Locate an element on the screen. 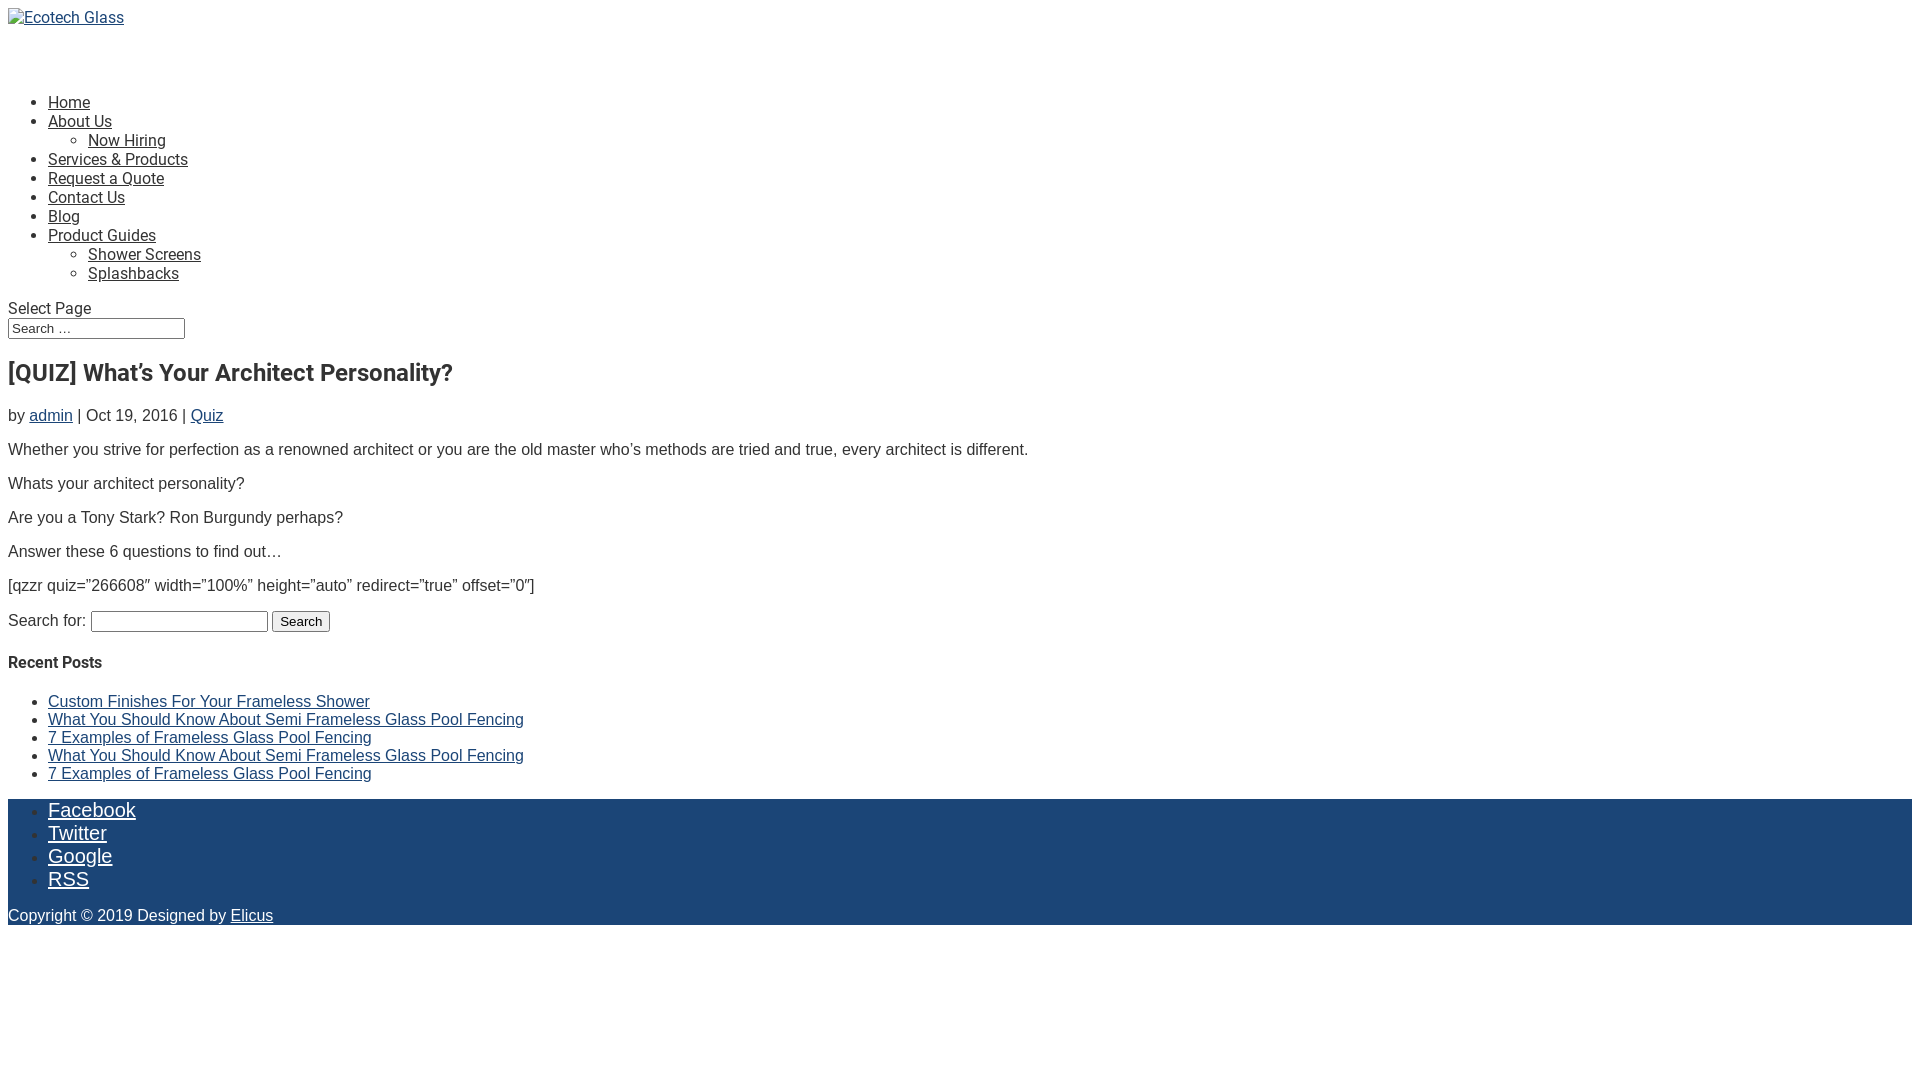 Image resolution: width=1920 pixels, height=1080 pixels. Twitter is located at coordinates (78, 833).